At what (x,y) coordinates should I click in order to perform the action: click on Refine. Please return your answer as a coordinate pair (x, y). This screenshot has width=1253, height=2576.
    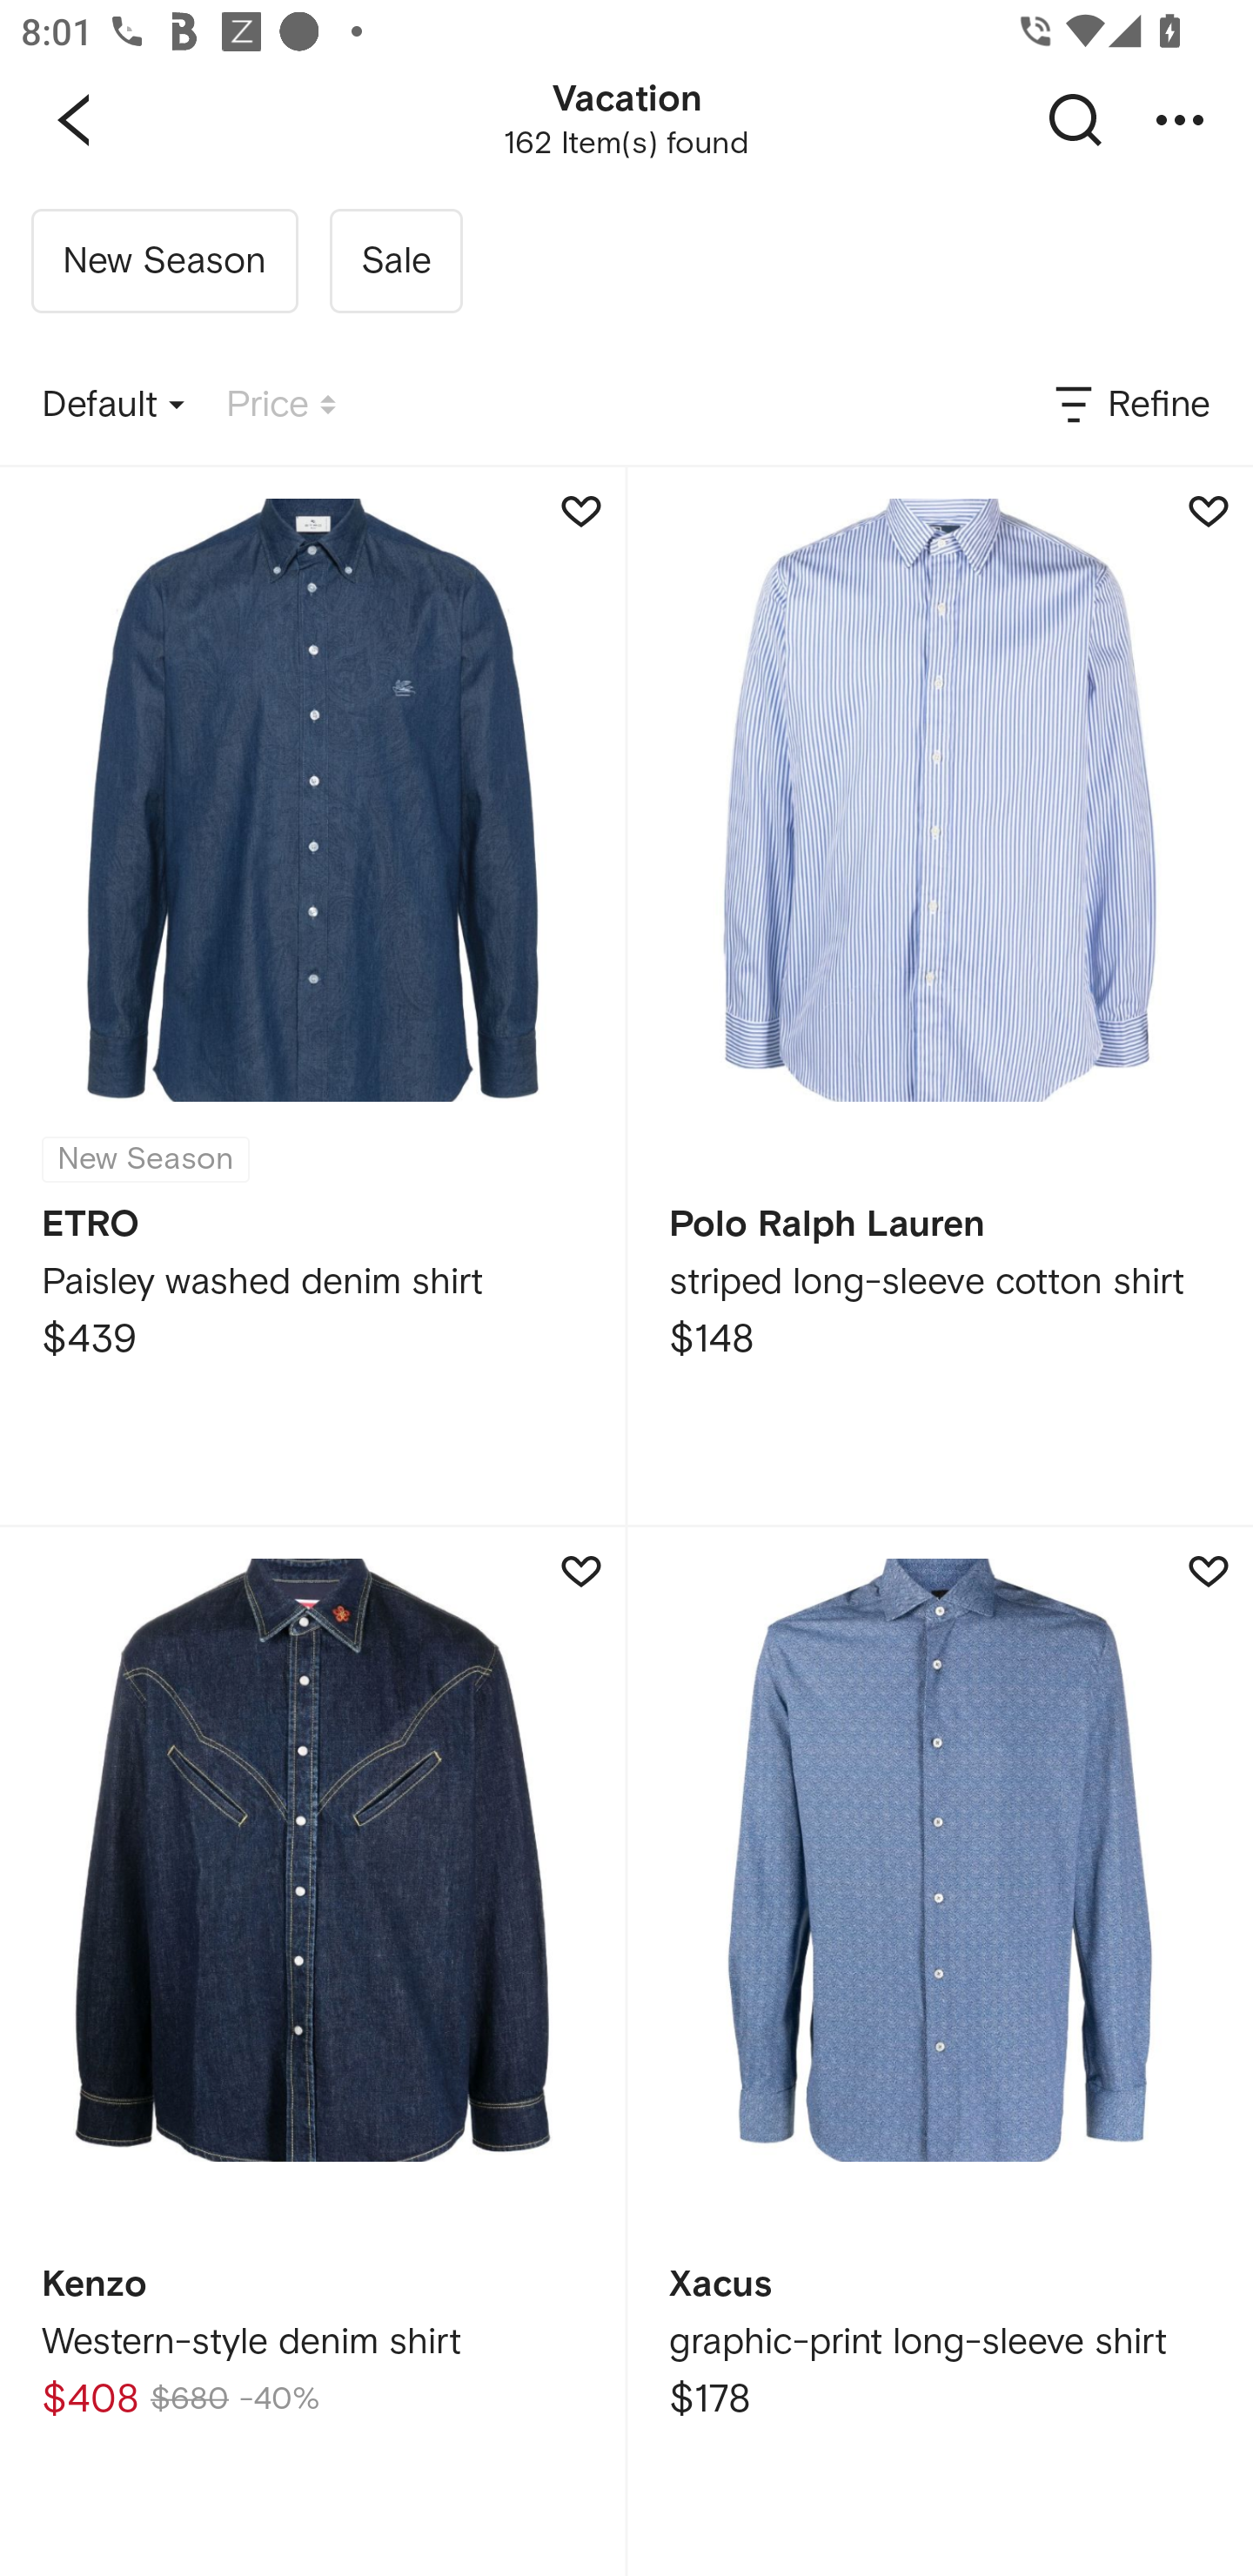
    Looking at the image, I should click on (1130, 406).